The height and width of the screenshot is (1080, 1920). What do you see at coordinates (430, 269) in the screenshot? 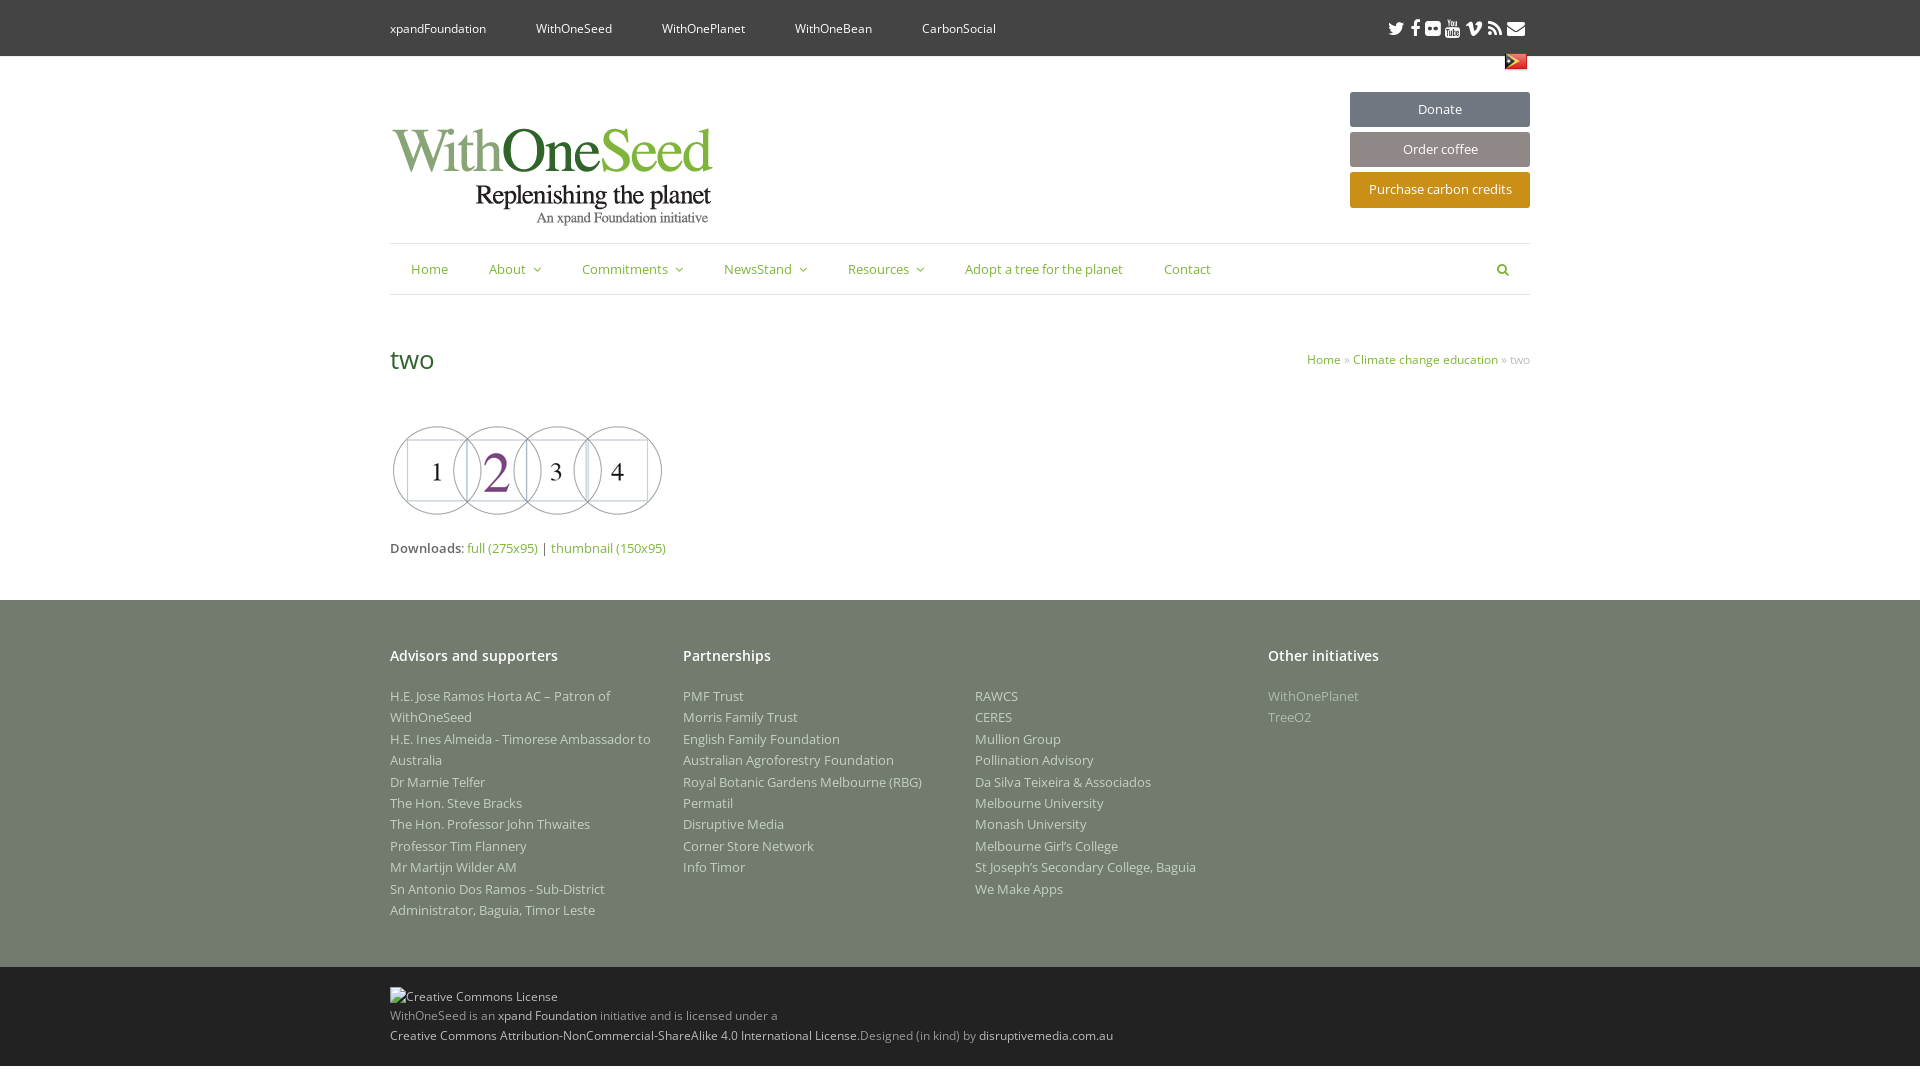
I see `Home` at bounding box center [430, 269].